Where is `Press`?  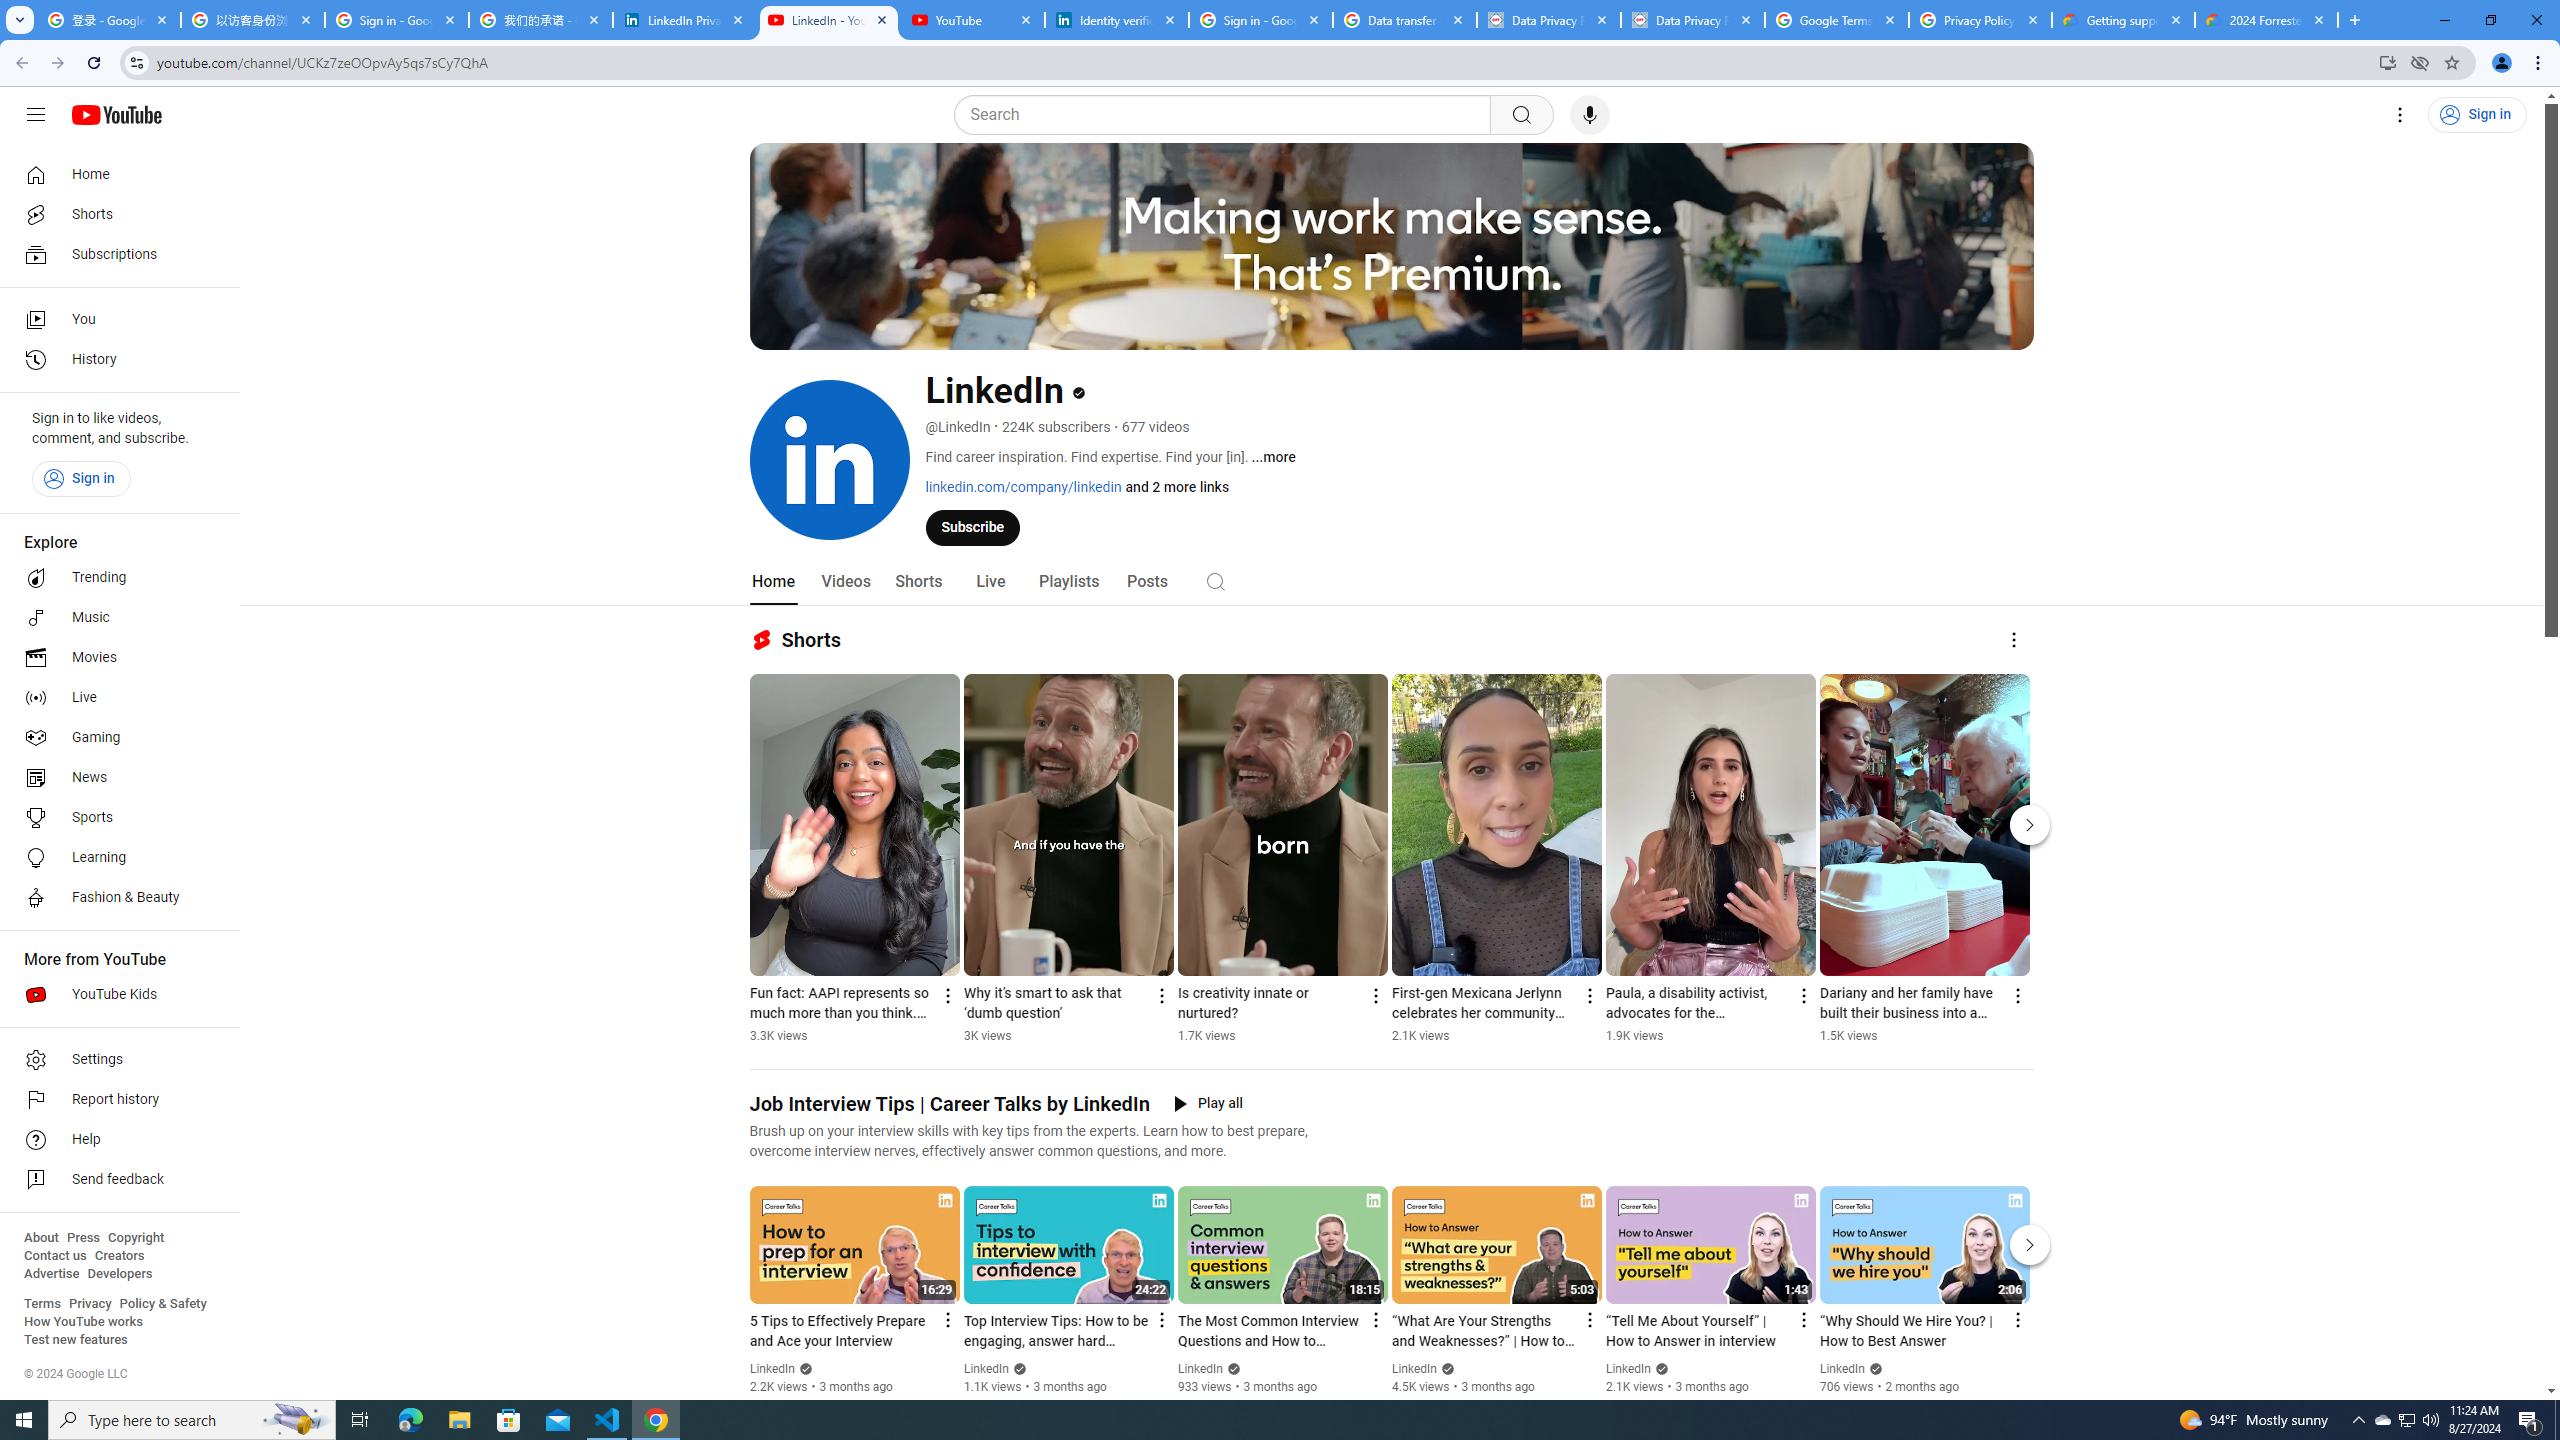 Press is located at coordinates (82, 1238).